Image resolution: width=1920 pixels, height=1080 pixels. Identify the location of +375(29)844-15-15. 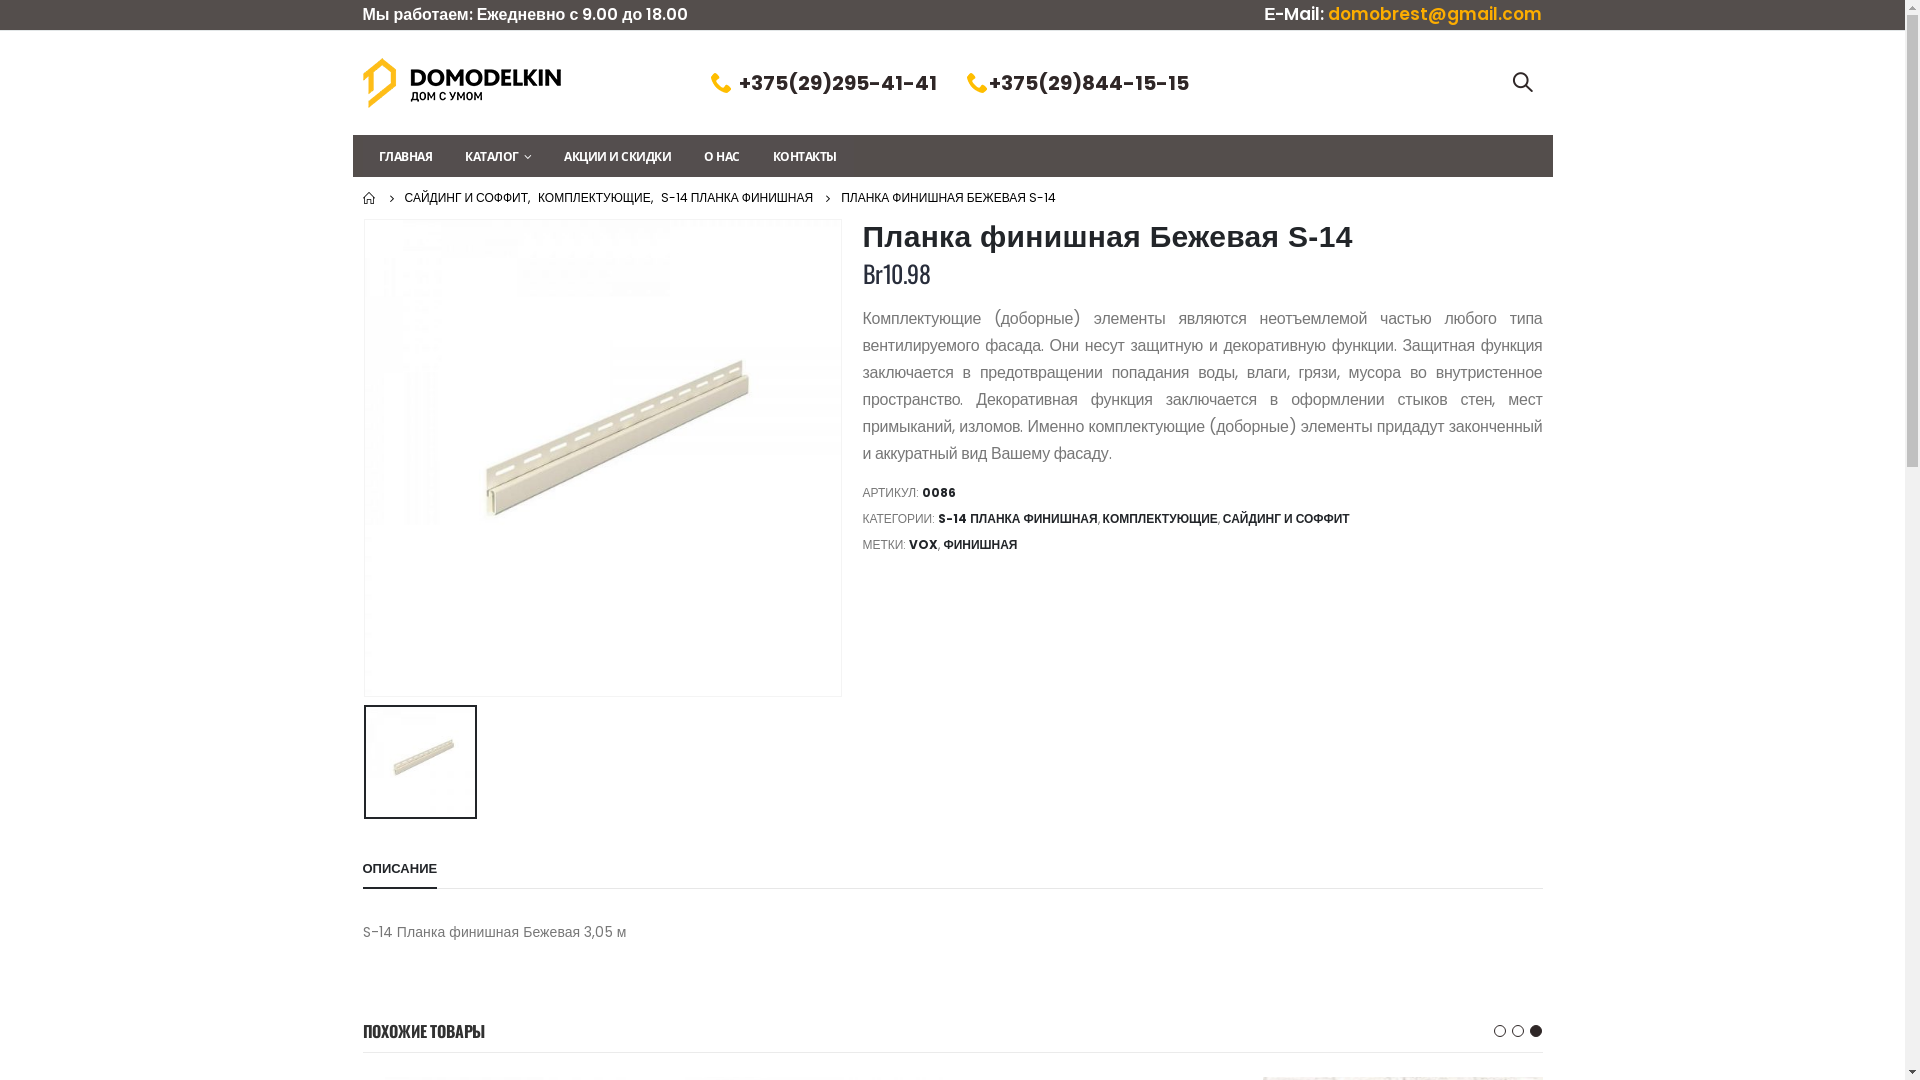
(1089, 83).